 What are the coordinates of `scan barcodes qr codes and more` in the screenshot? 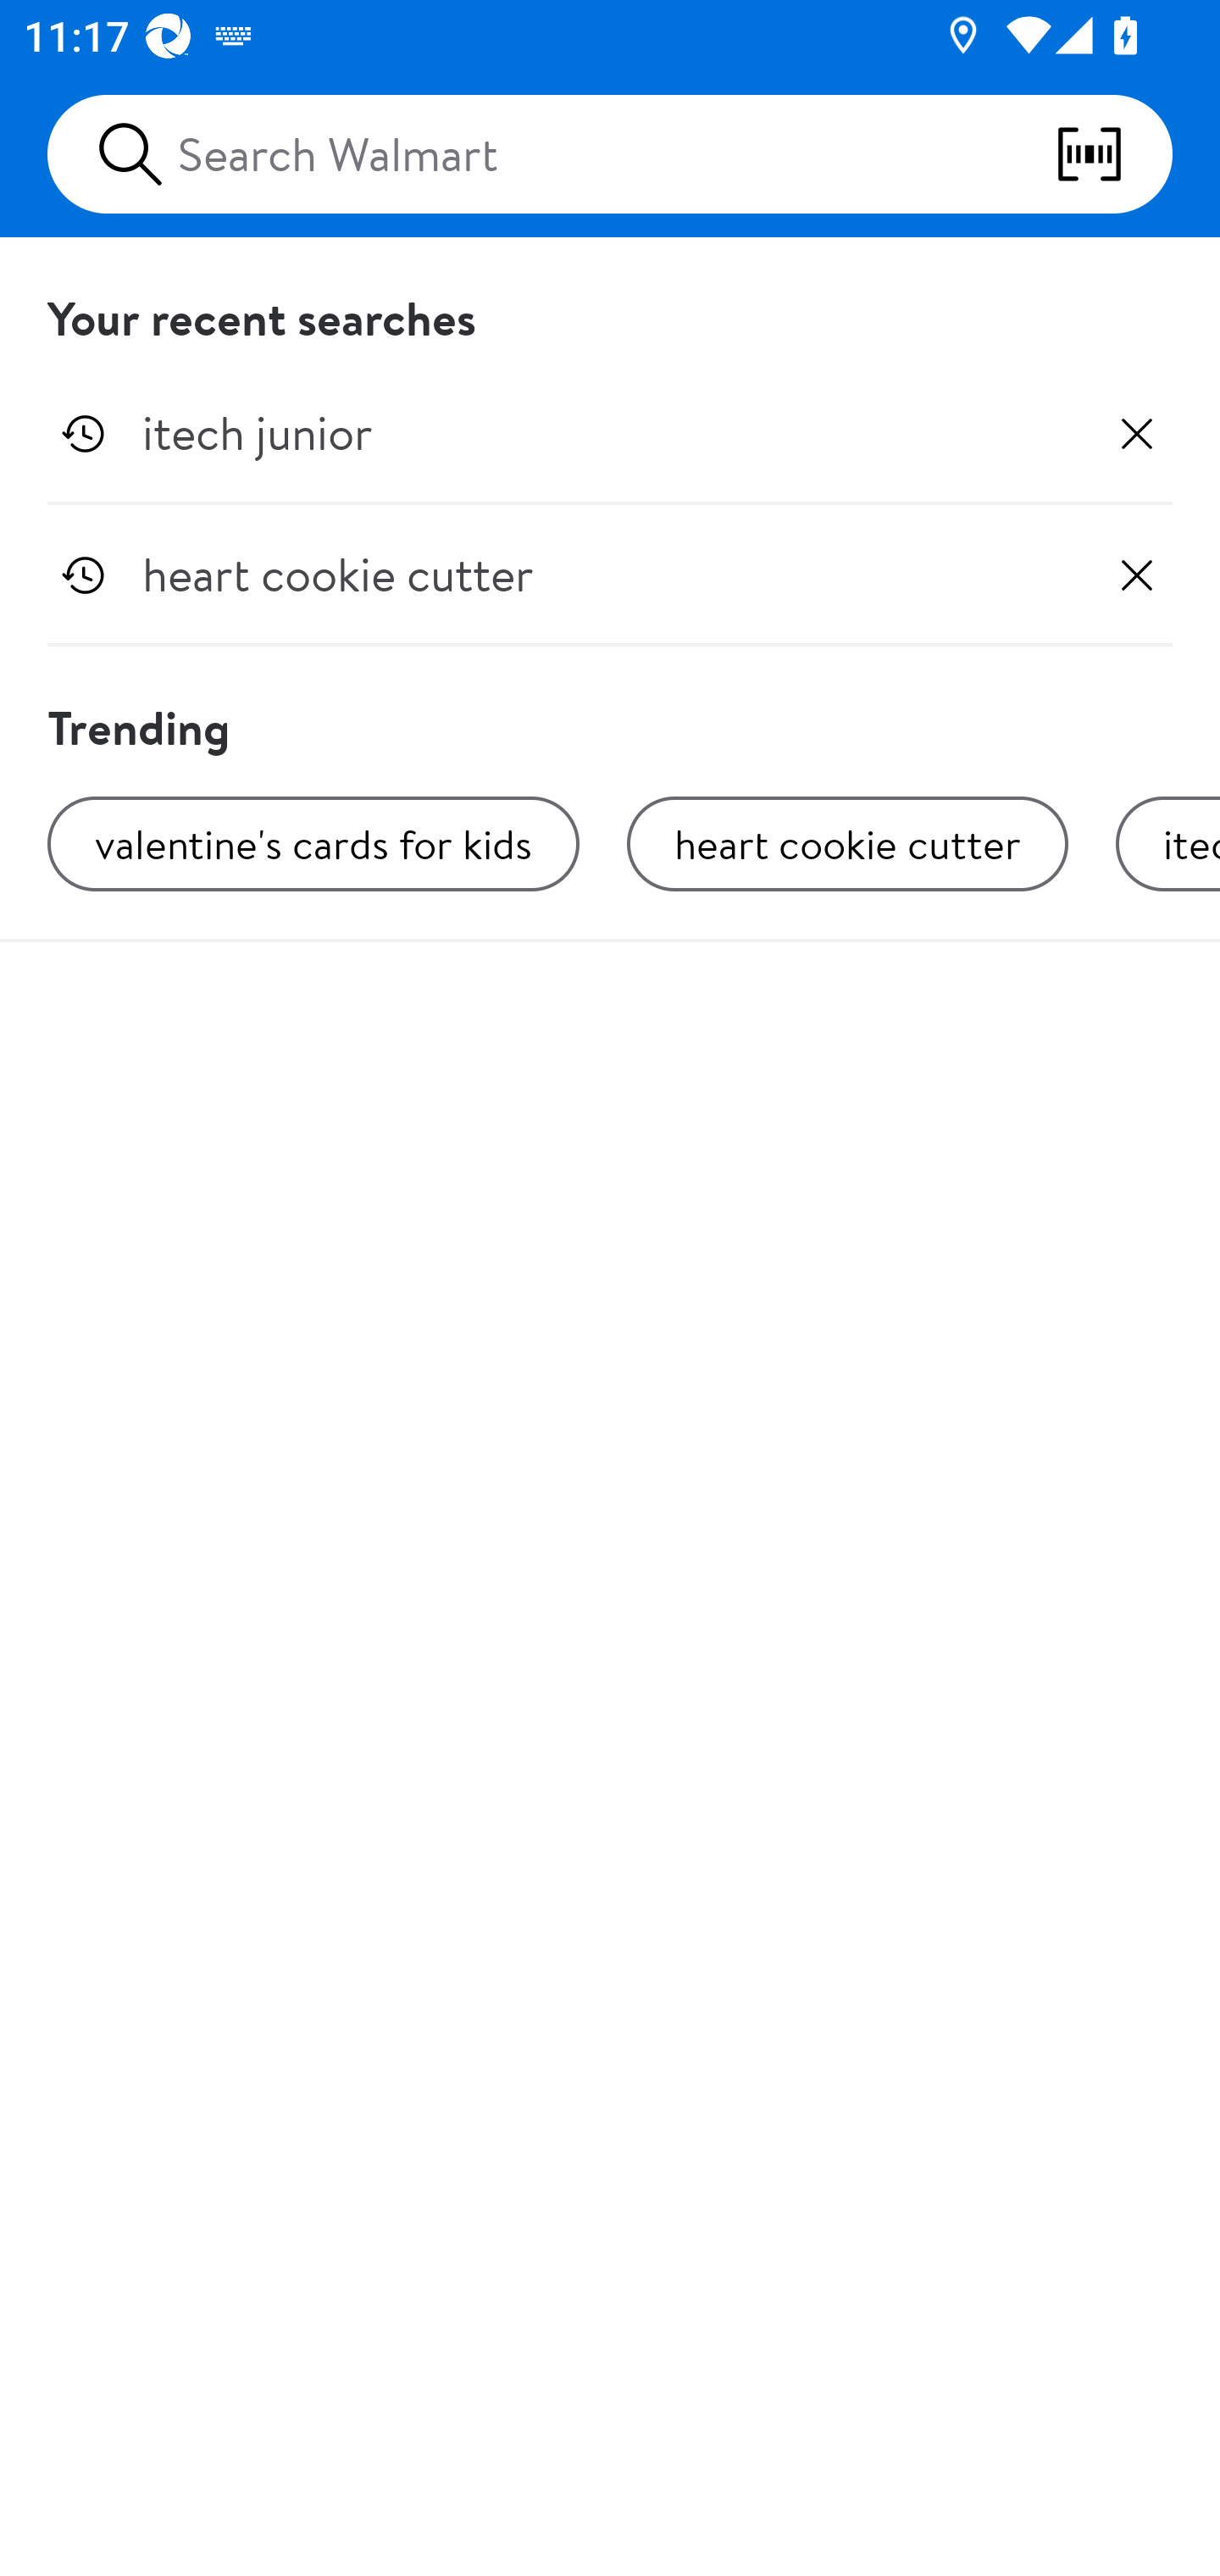 It's located at (1113, 154).